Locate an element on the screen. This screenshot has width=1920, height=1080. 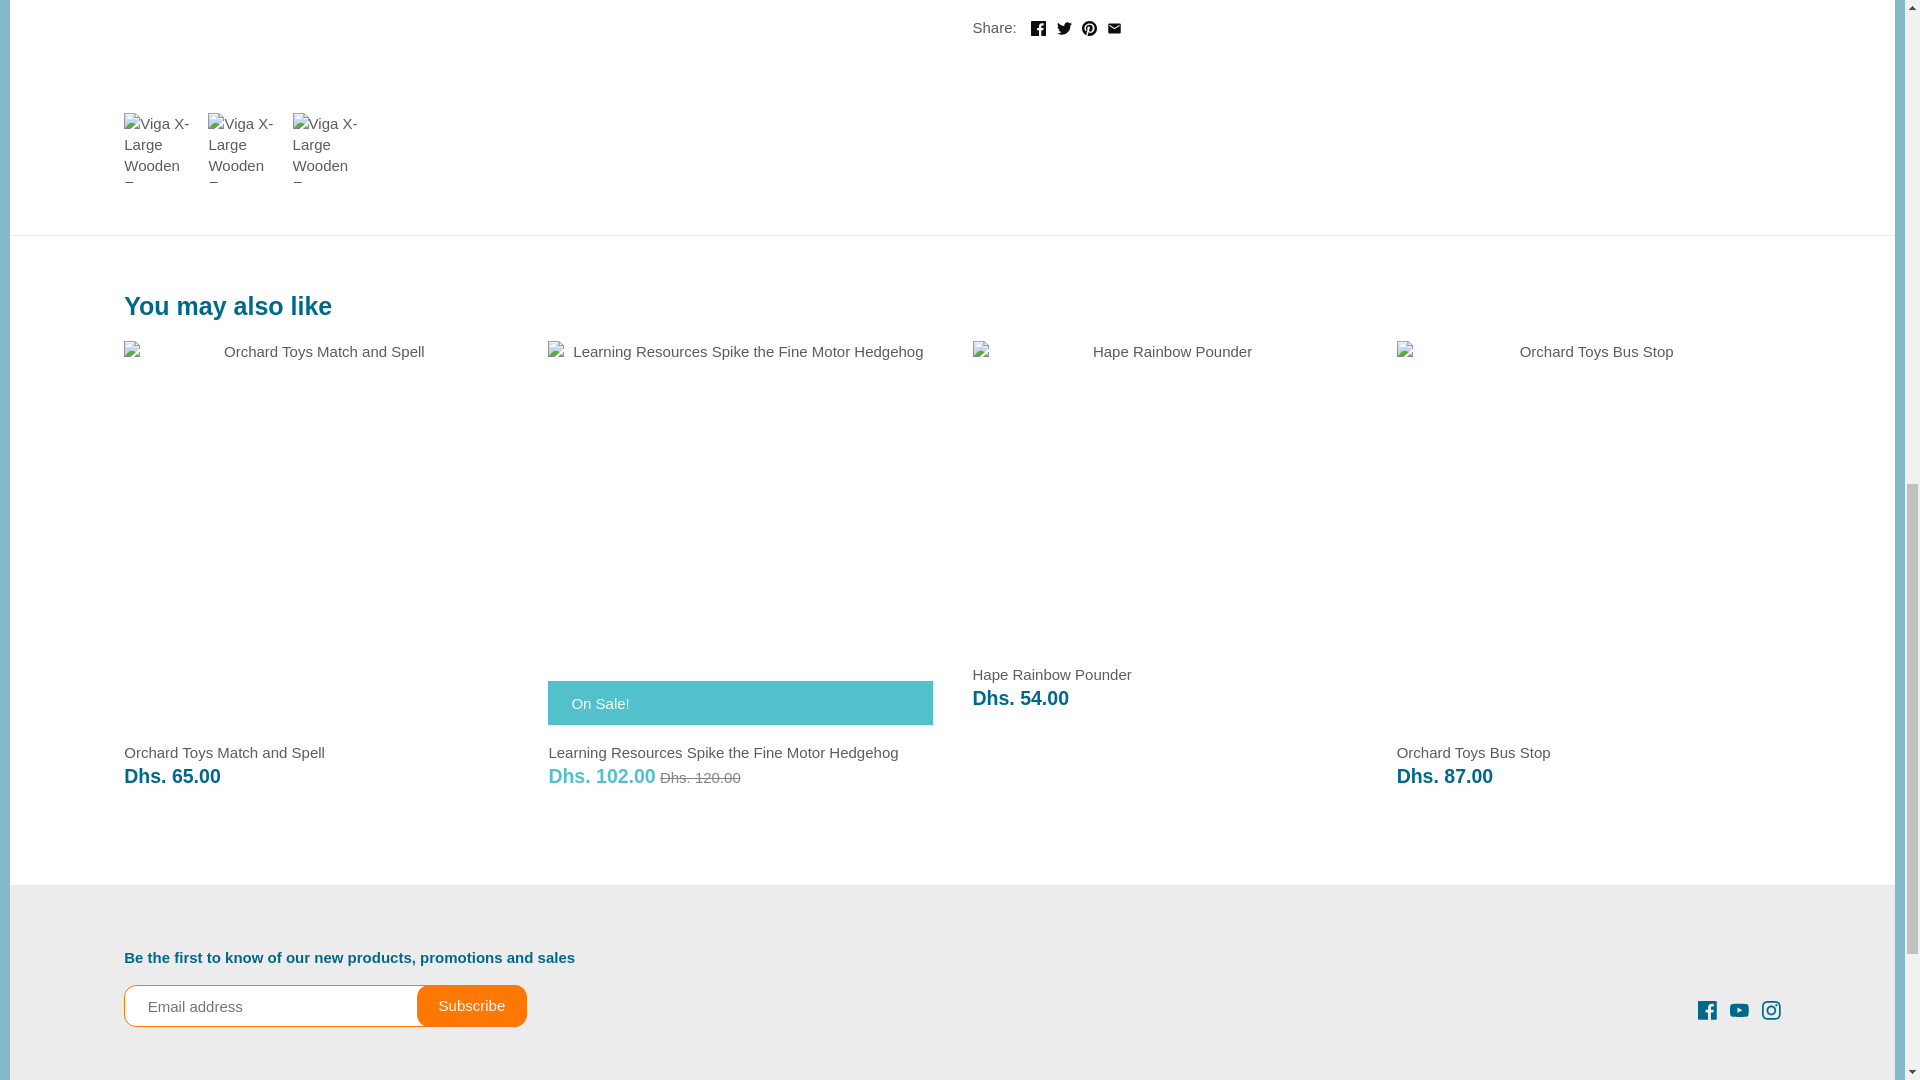
Email is located at coordinates (1114, 28).